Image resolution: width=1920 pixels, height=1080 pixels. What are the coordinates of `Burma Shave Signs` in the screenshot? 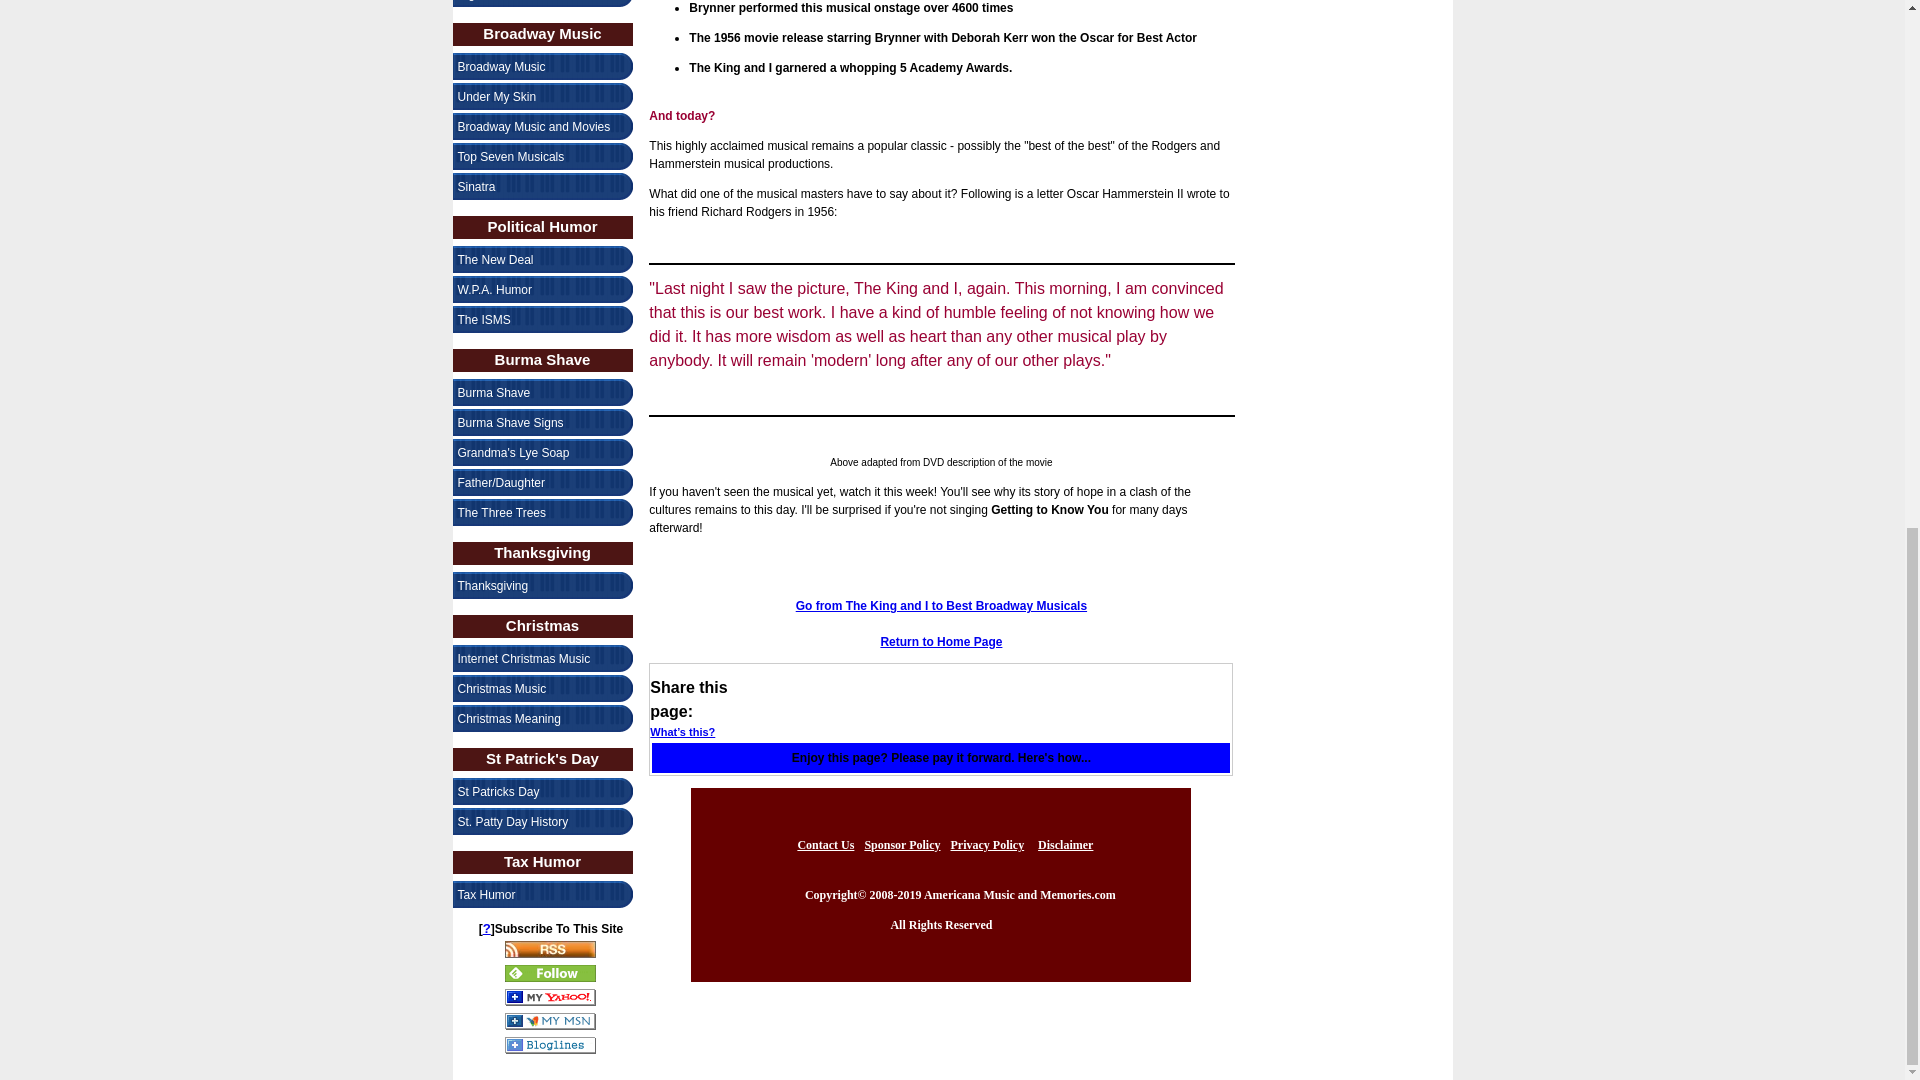 It's located at (550, 423).